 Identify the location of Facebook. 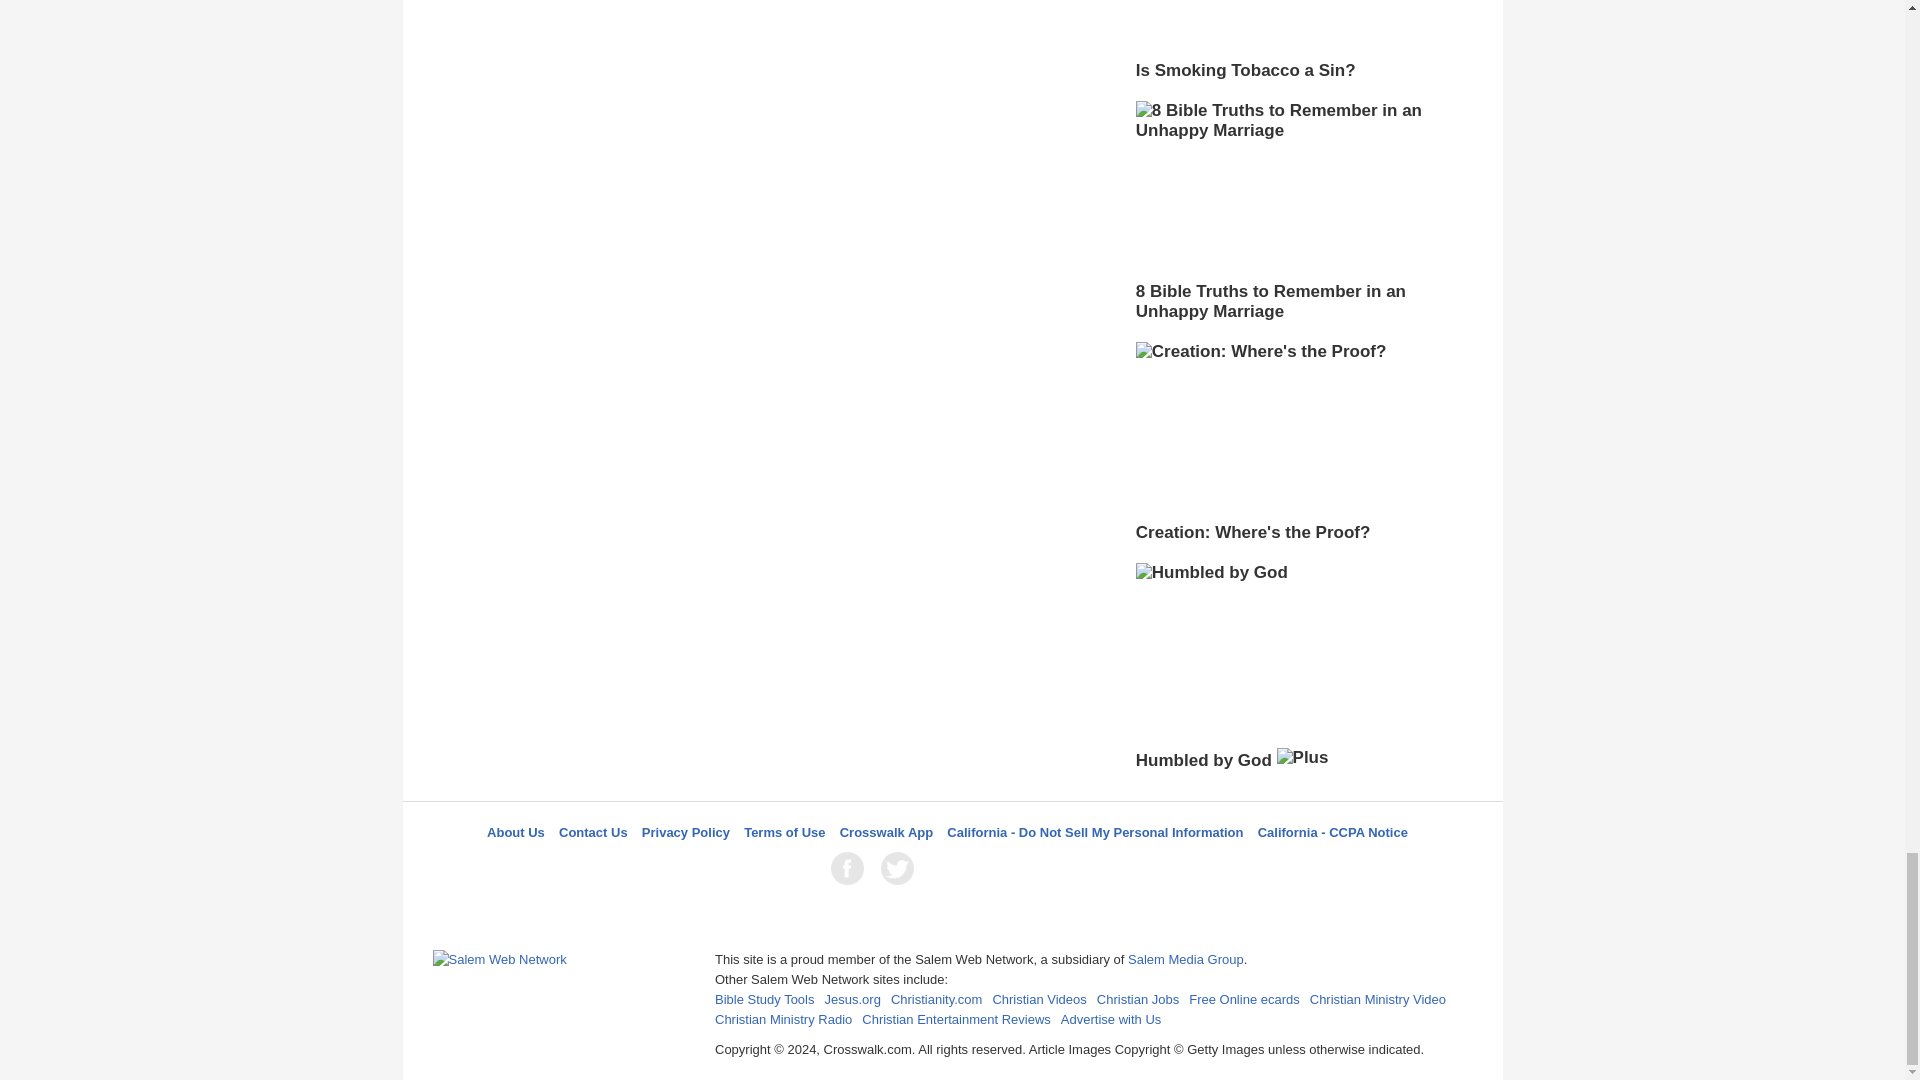
(851, 868).